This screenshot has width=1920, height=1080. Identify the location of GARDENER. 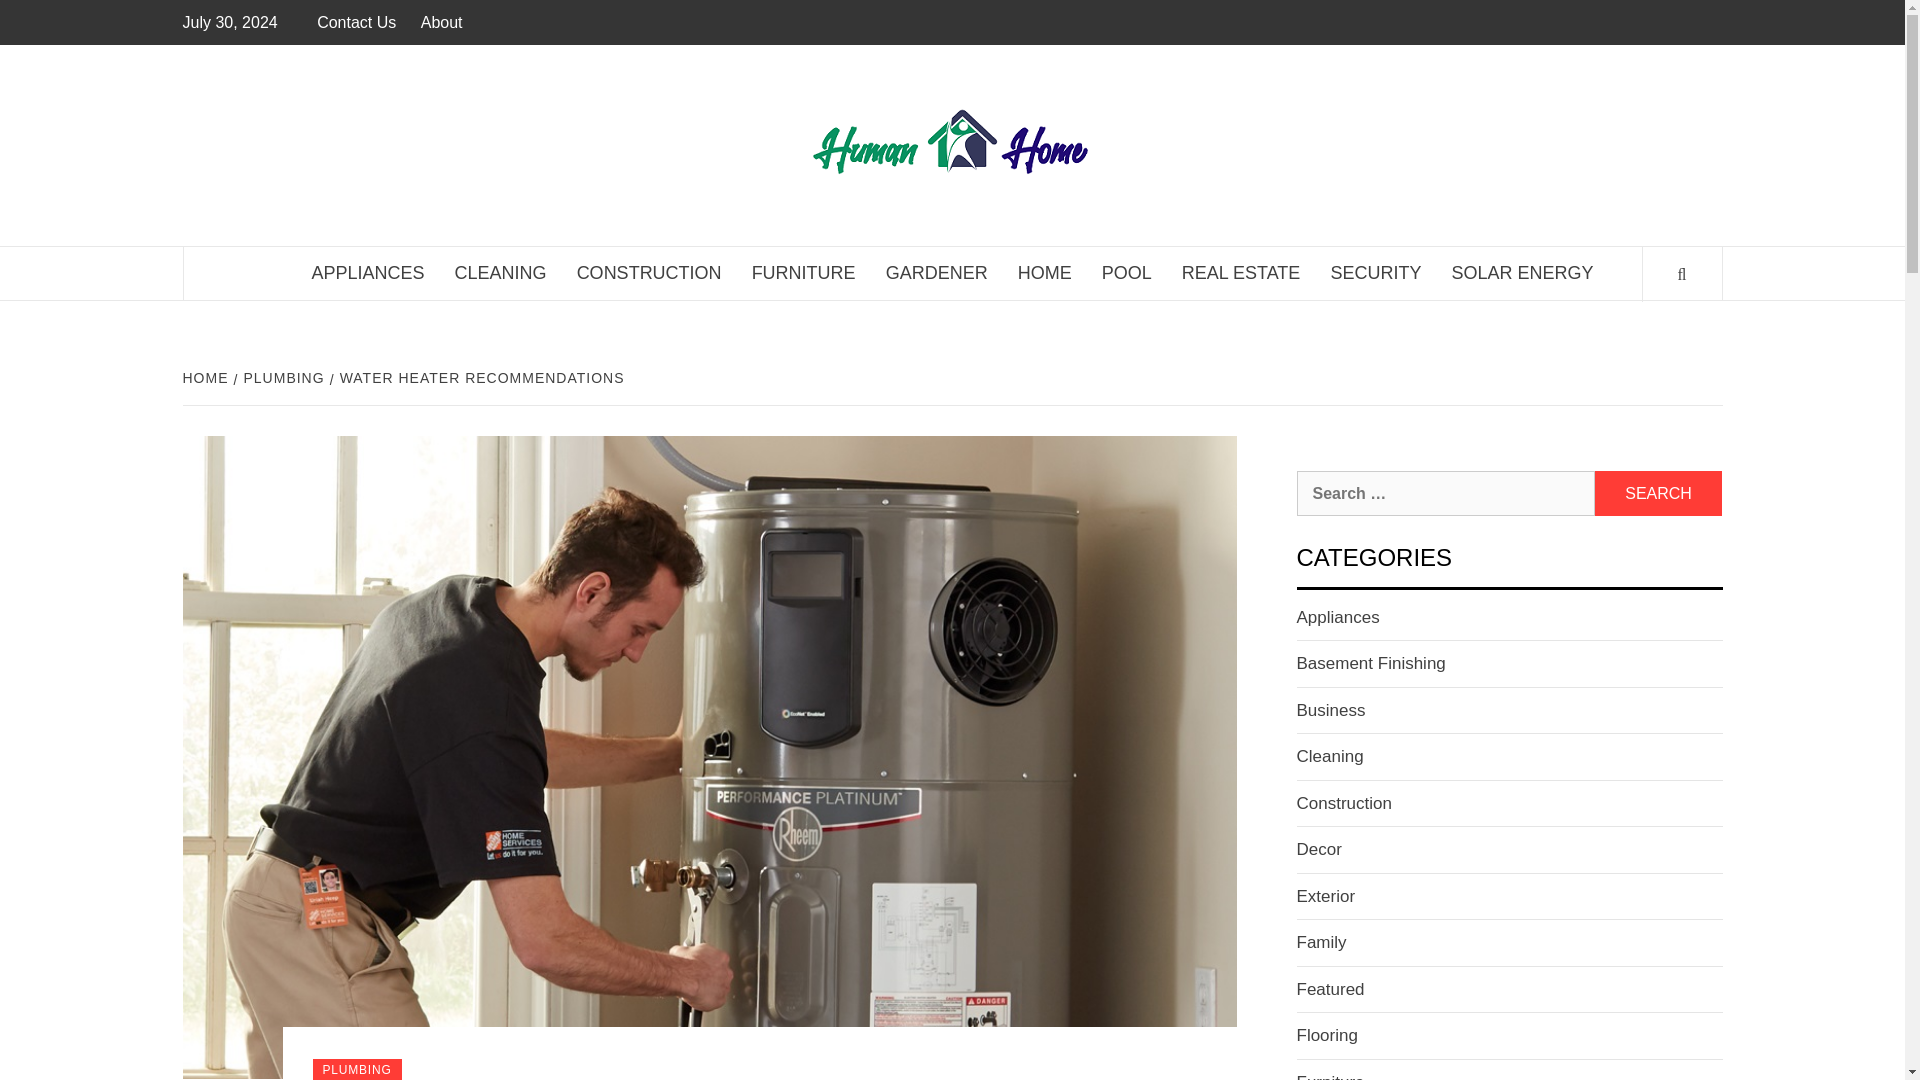
(936, 274).